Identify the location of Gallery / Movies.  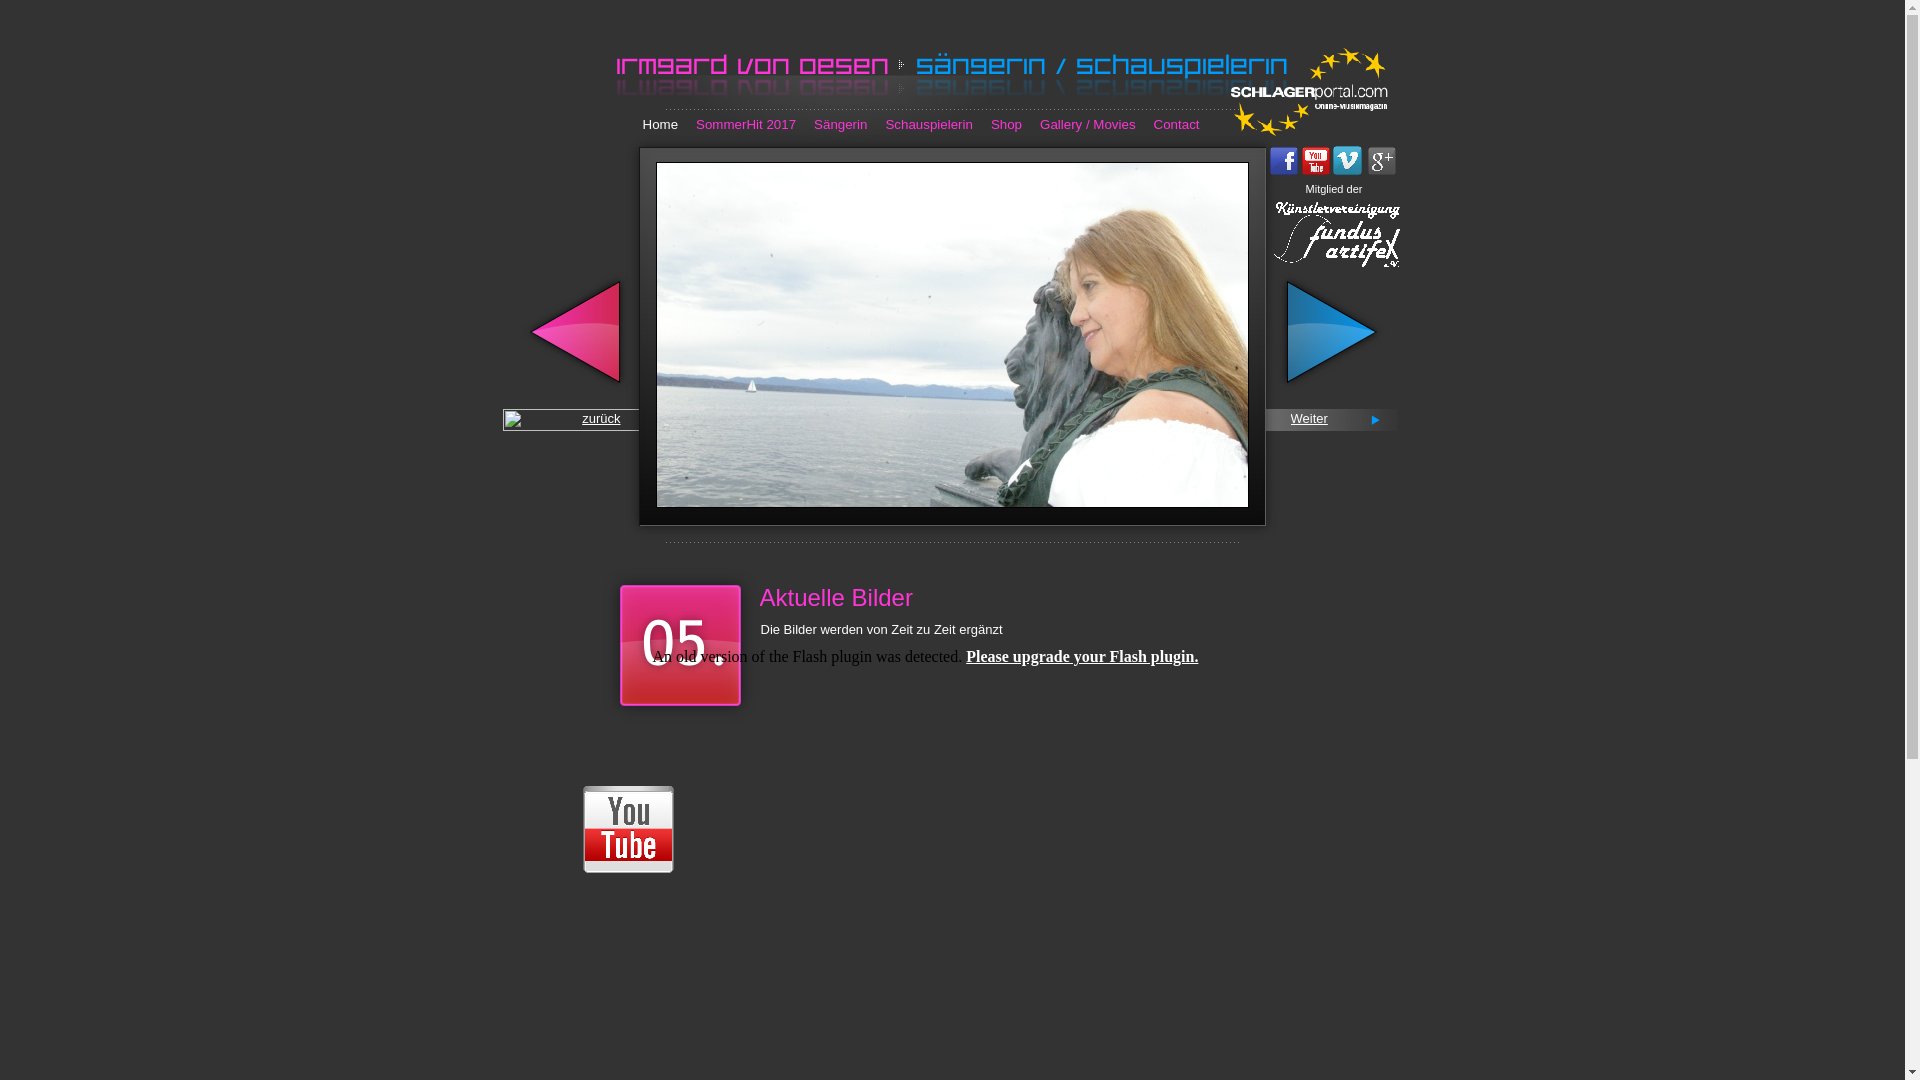
(1088, 124).